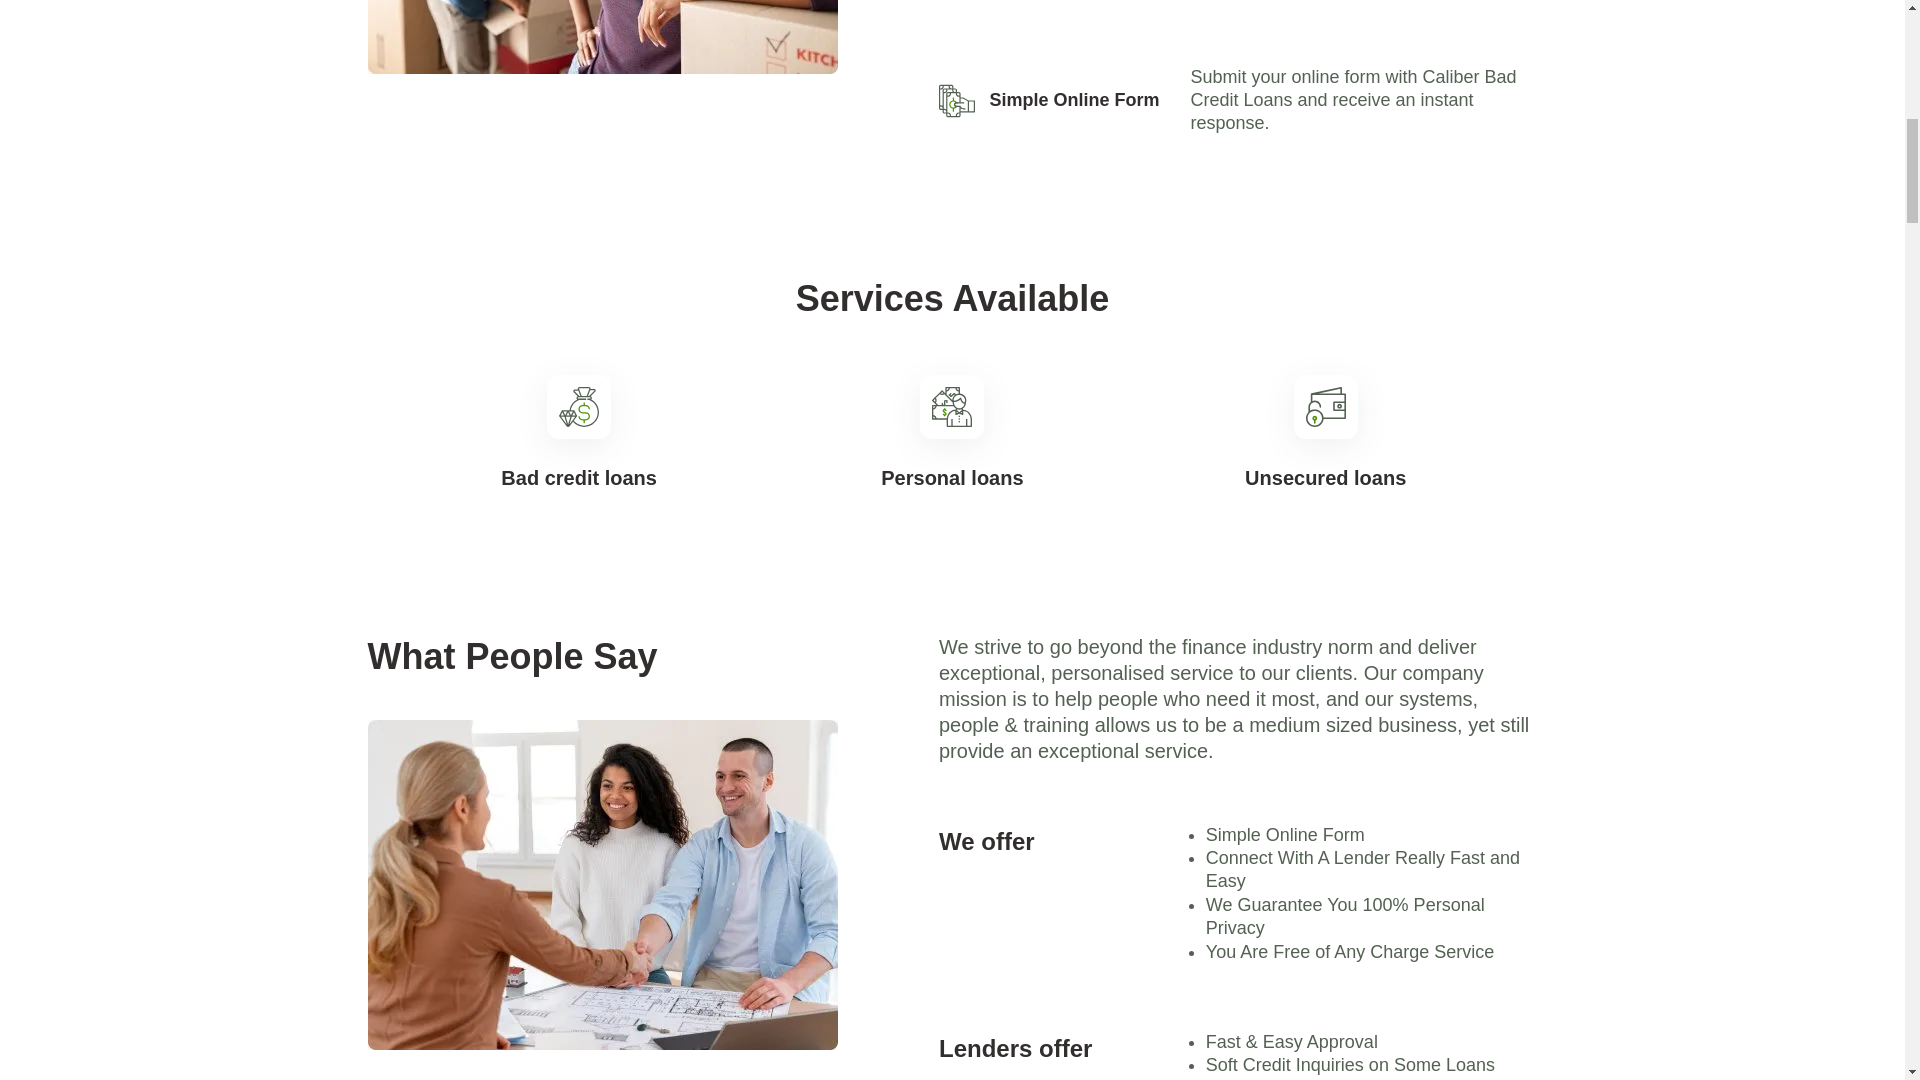  Describe the element at coordinates (1855, 890) in the screenshot. I see `Scroll back to top` at that location.